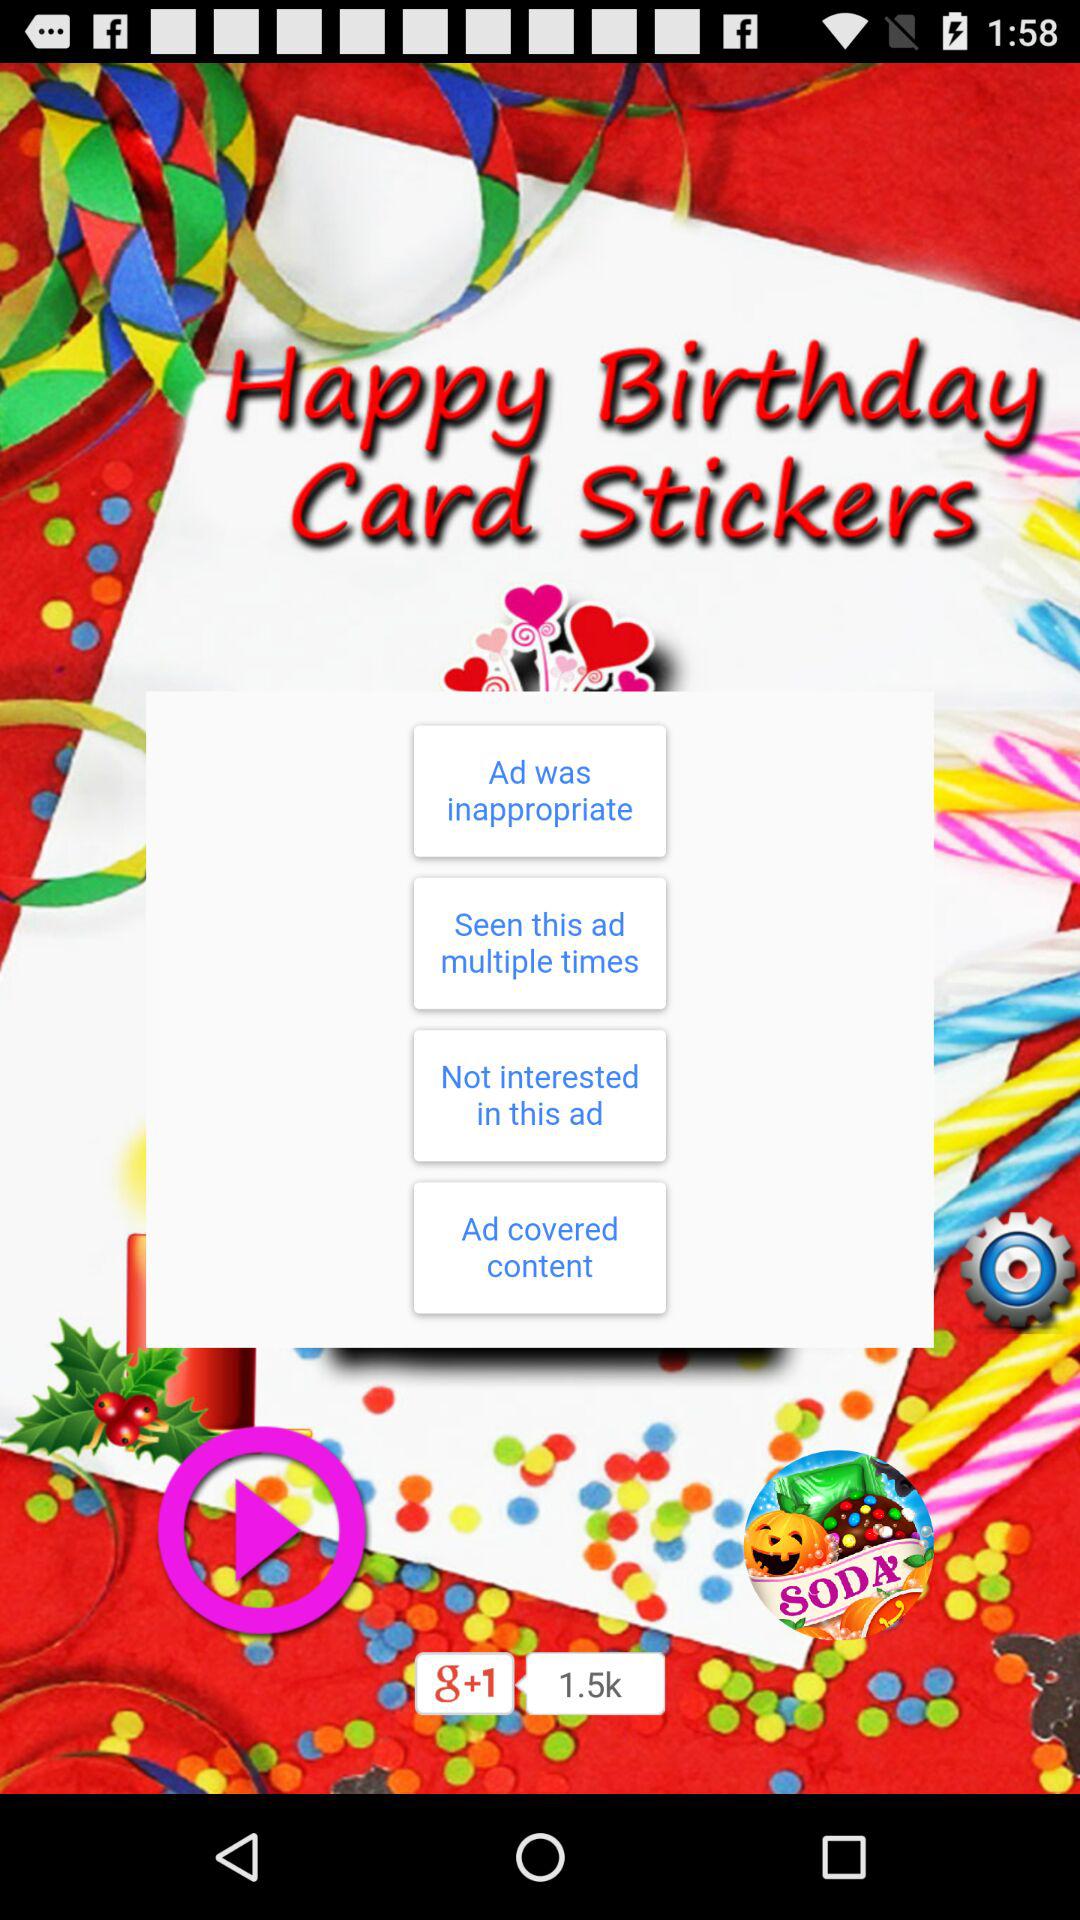 The height and width of the screenshot is (1920, 1080). Describe the element at coordinates (540, 1019) in the screenshot. I see `advertisement options` at that location.